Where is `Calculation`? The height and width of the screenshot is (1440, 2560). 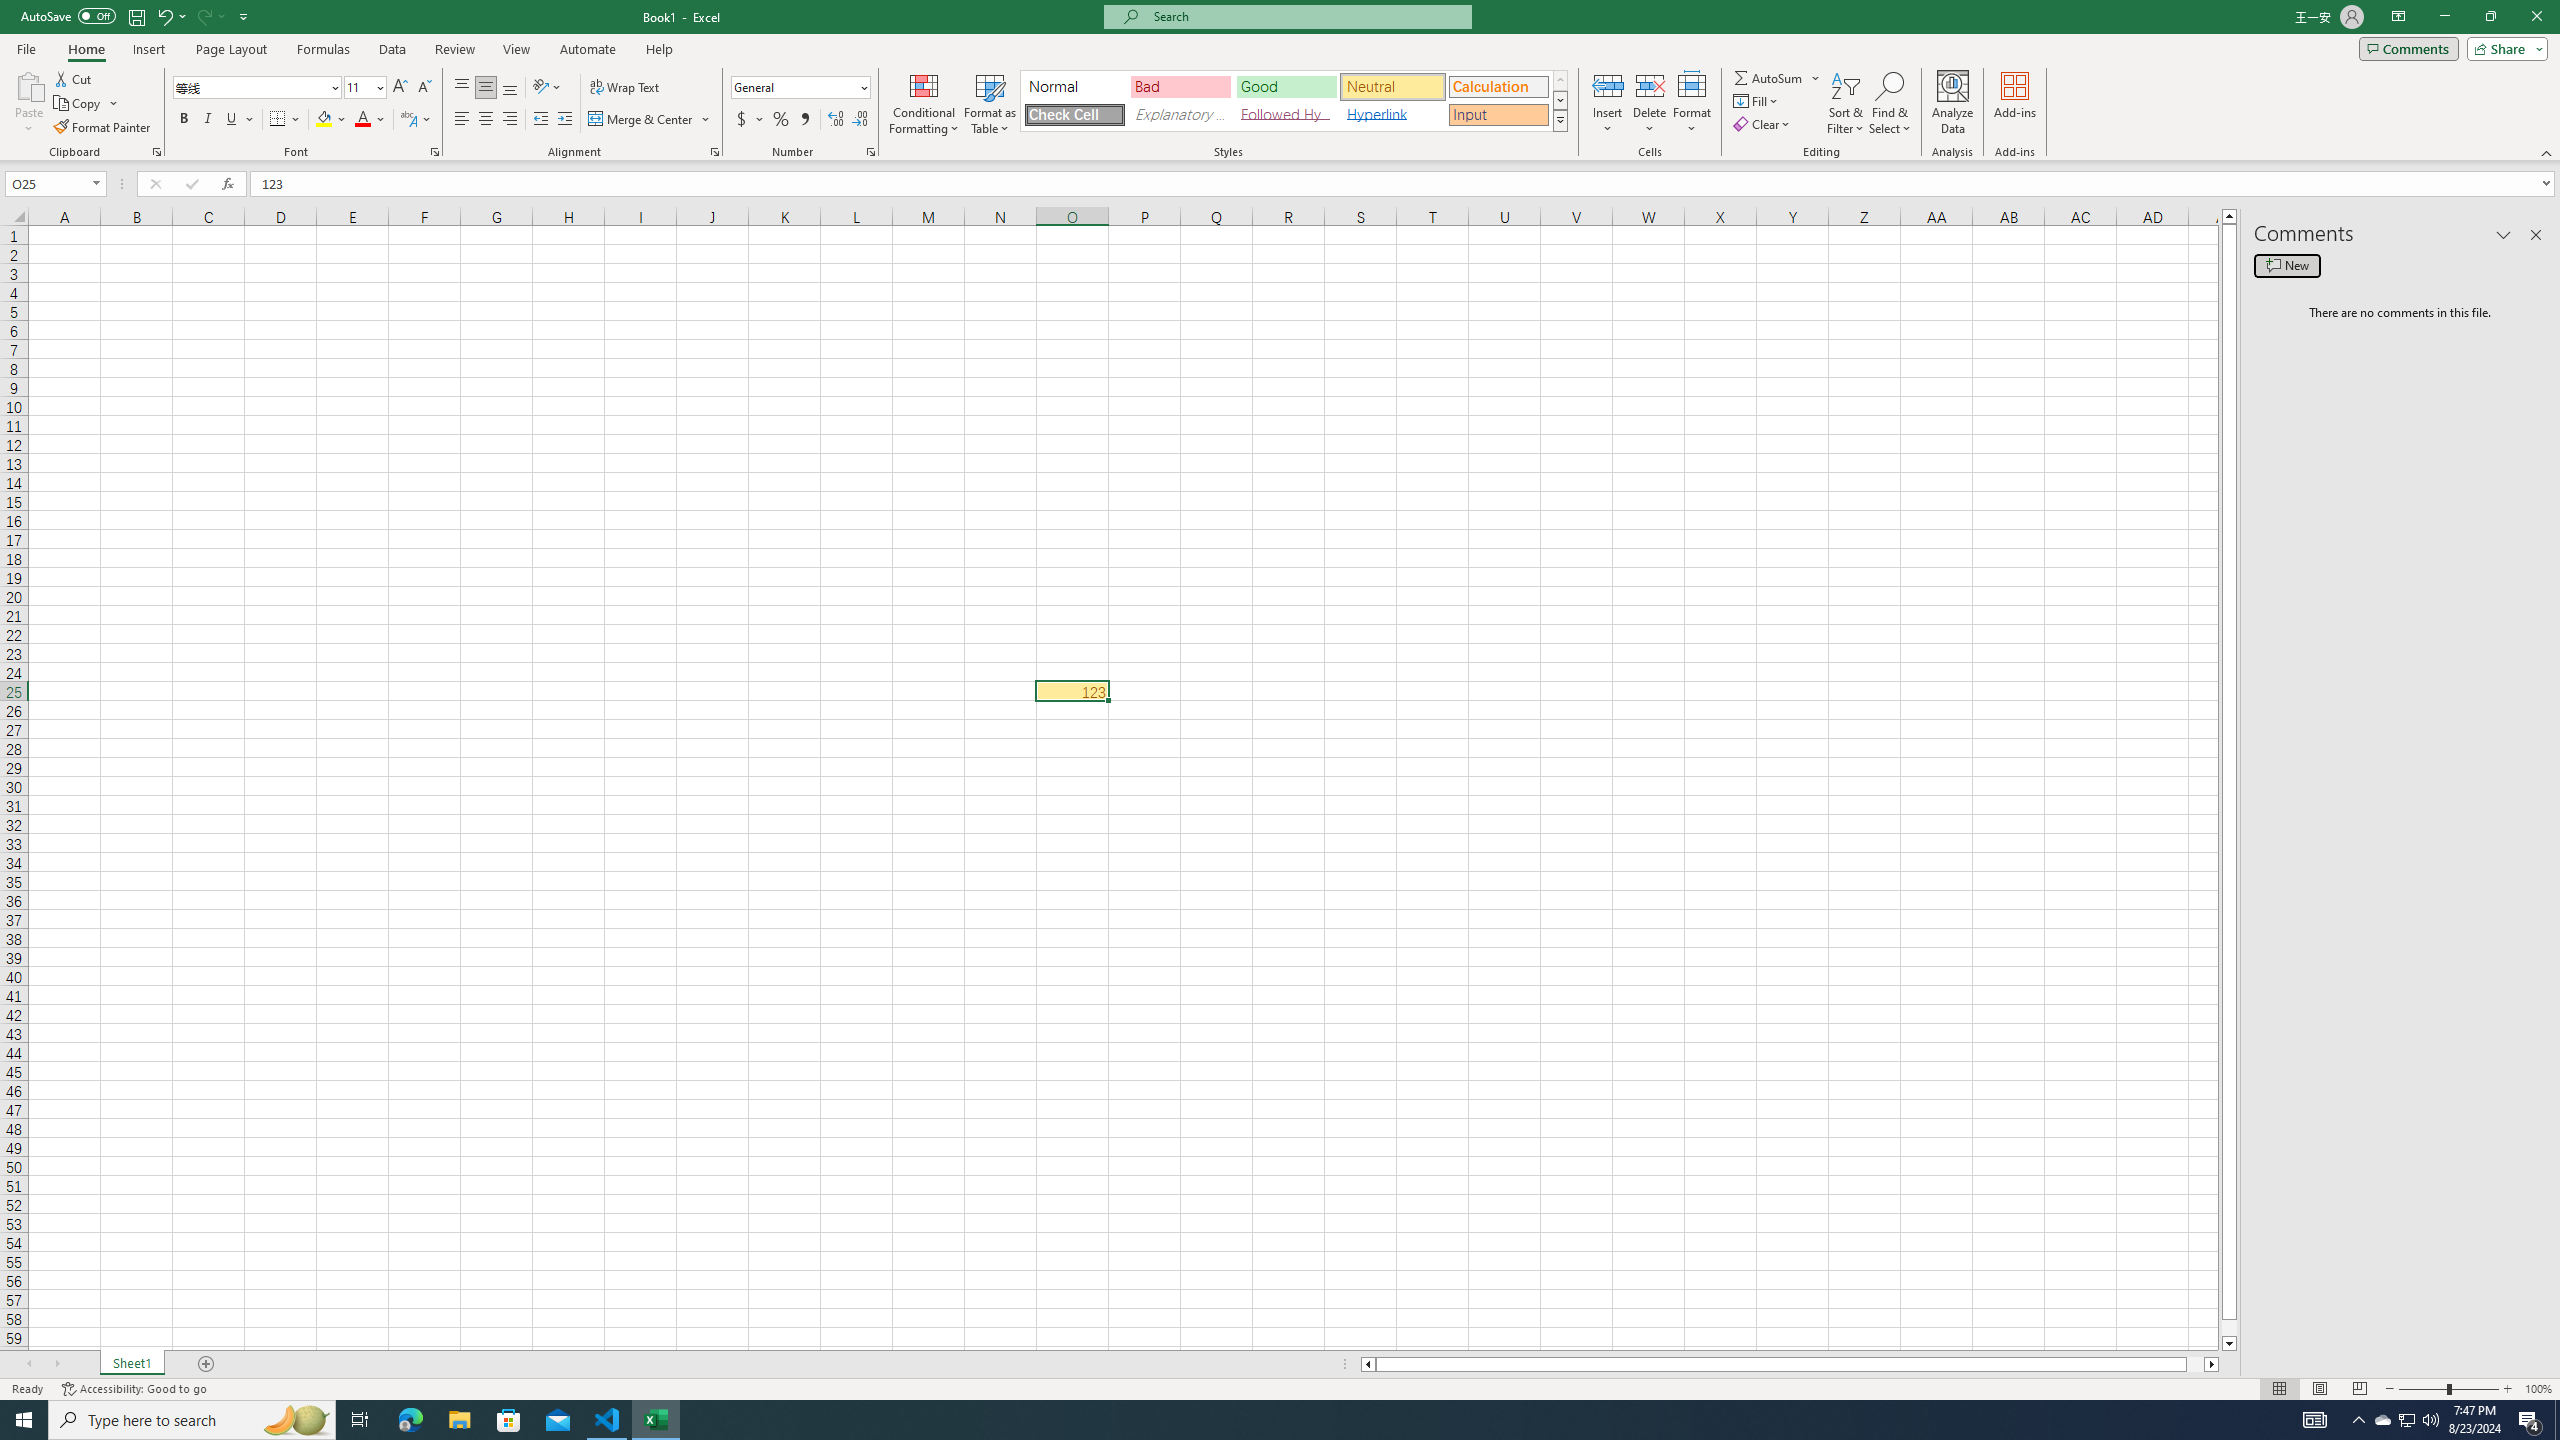
Calculation is located at coordinates (1498, 86).